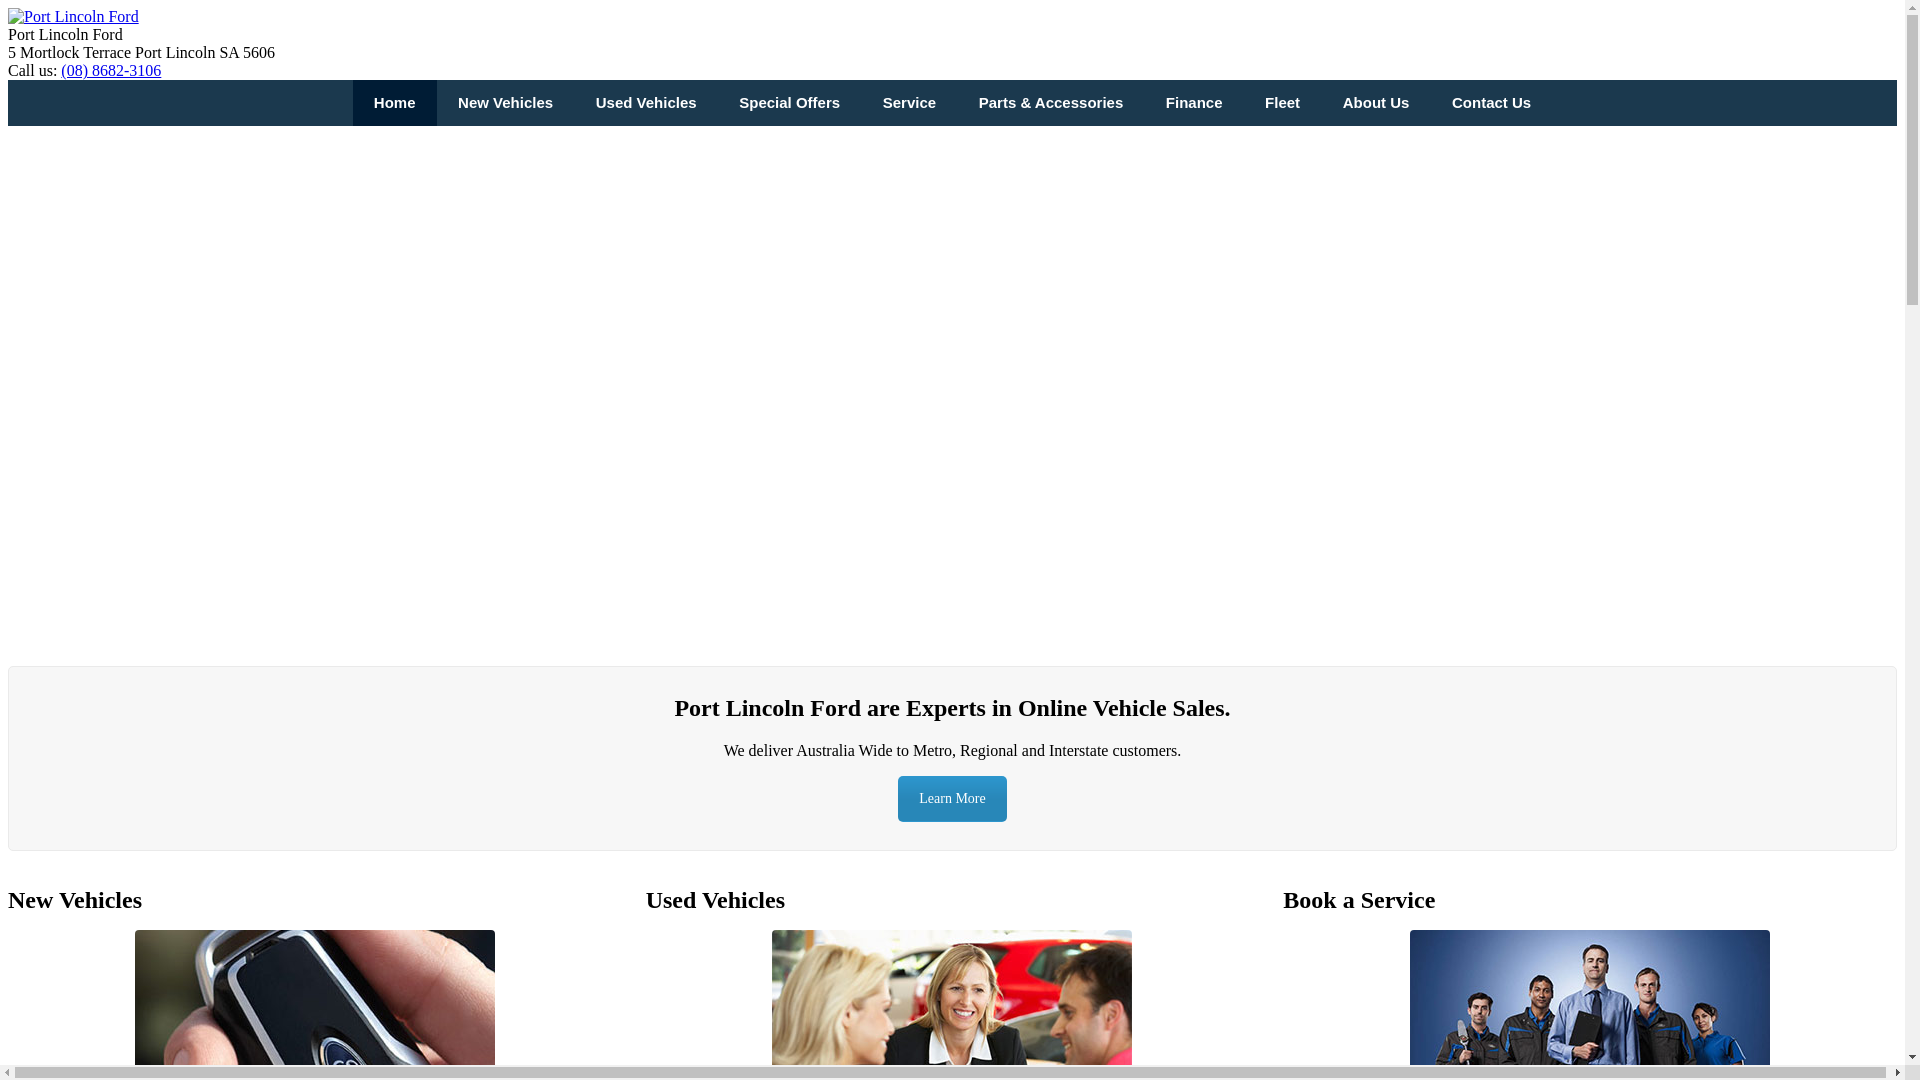 The height and width of the screenshot is (1080, 1920). What do you see at coordinates (790, 103) in the screenshot?
I see `Special Offers` at bounding box center [790, 103].